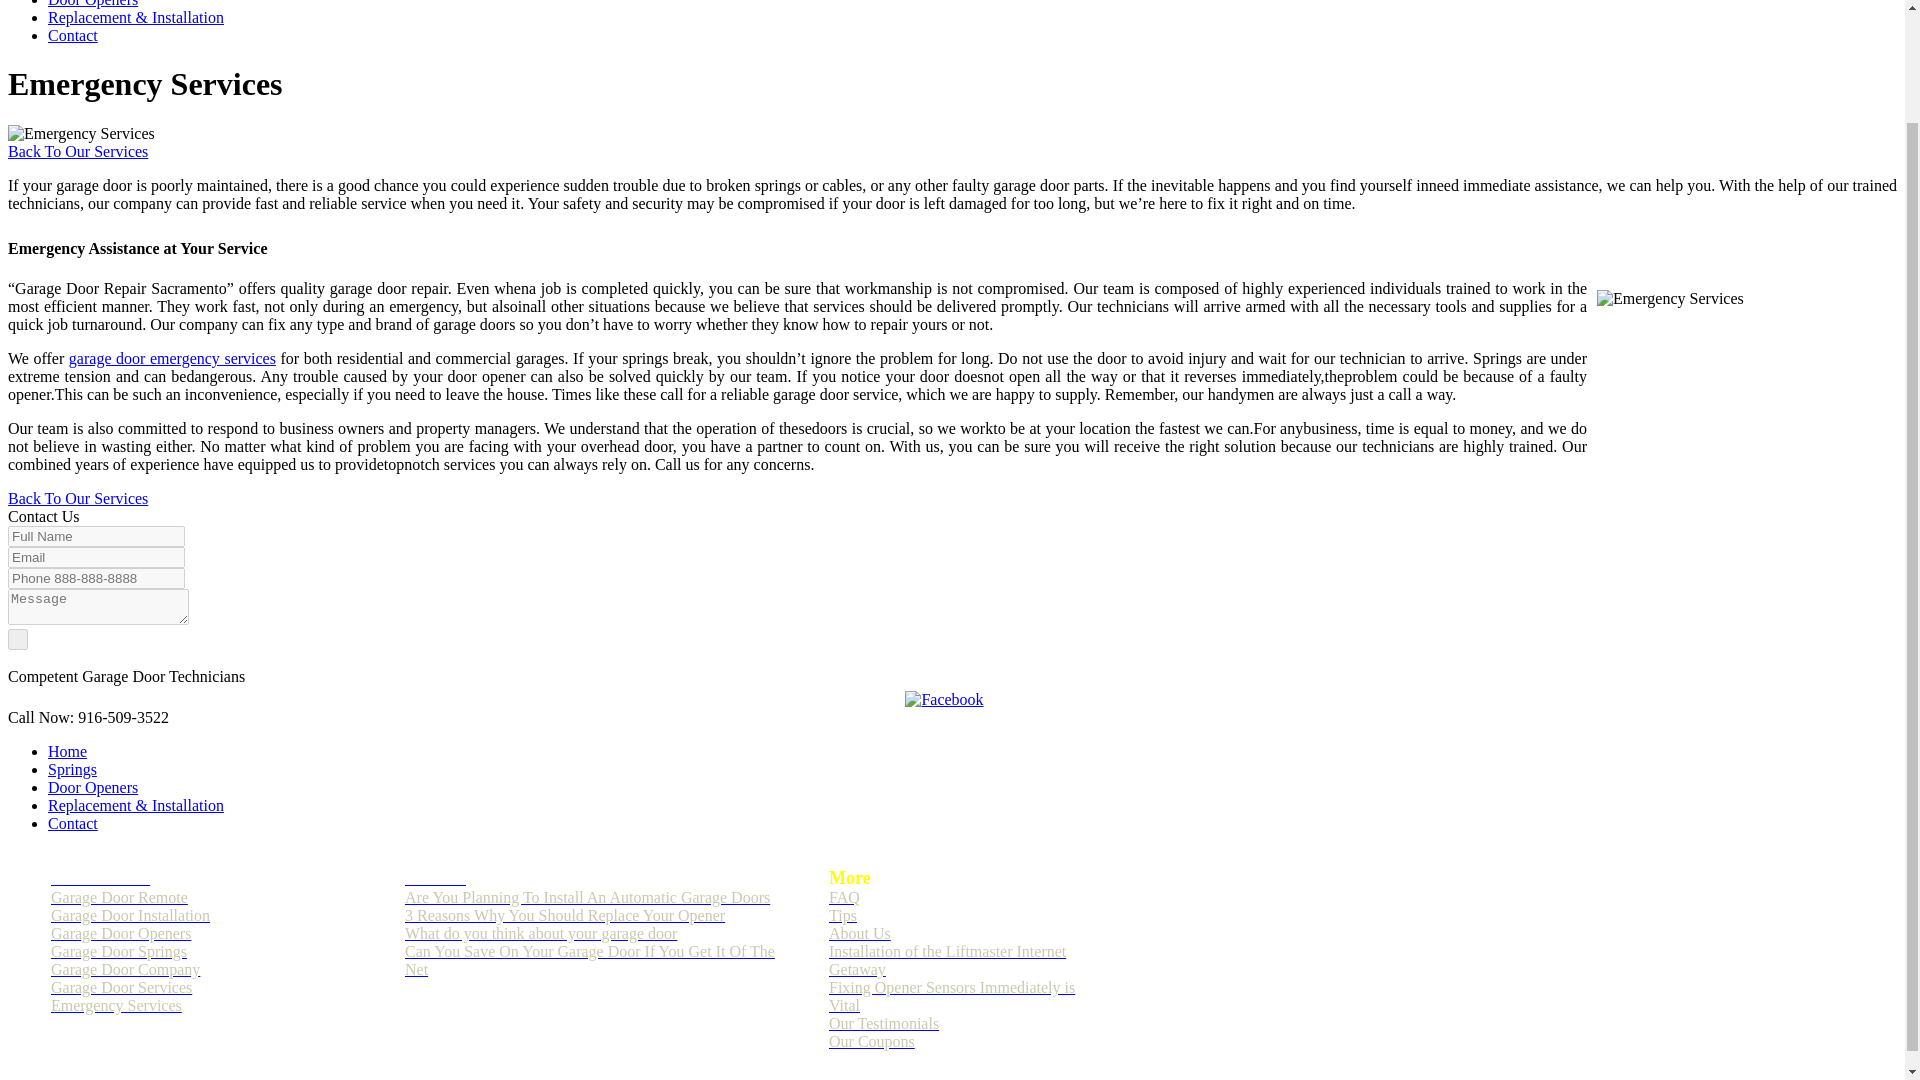 The image size is (1920, 1080). Describe the element at coordinates (872, 1040) in the screenshot. I see `Our Coupons` at that location.